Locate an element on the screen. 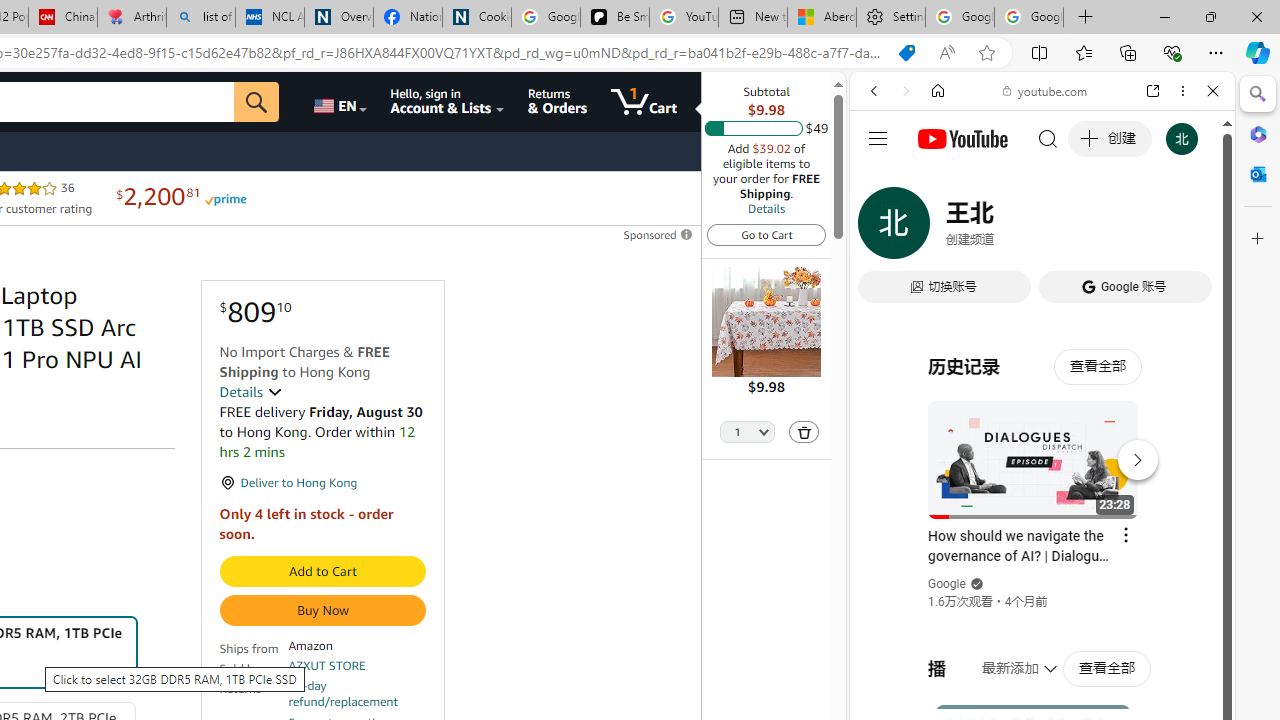 This screenshot has height=720, width=1280. Add to Cart is located at coordinates (322, 572).